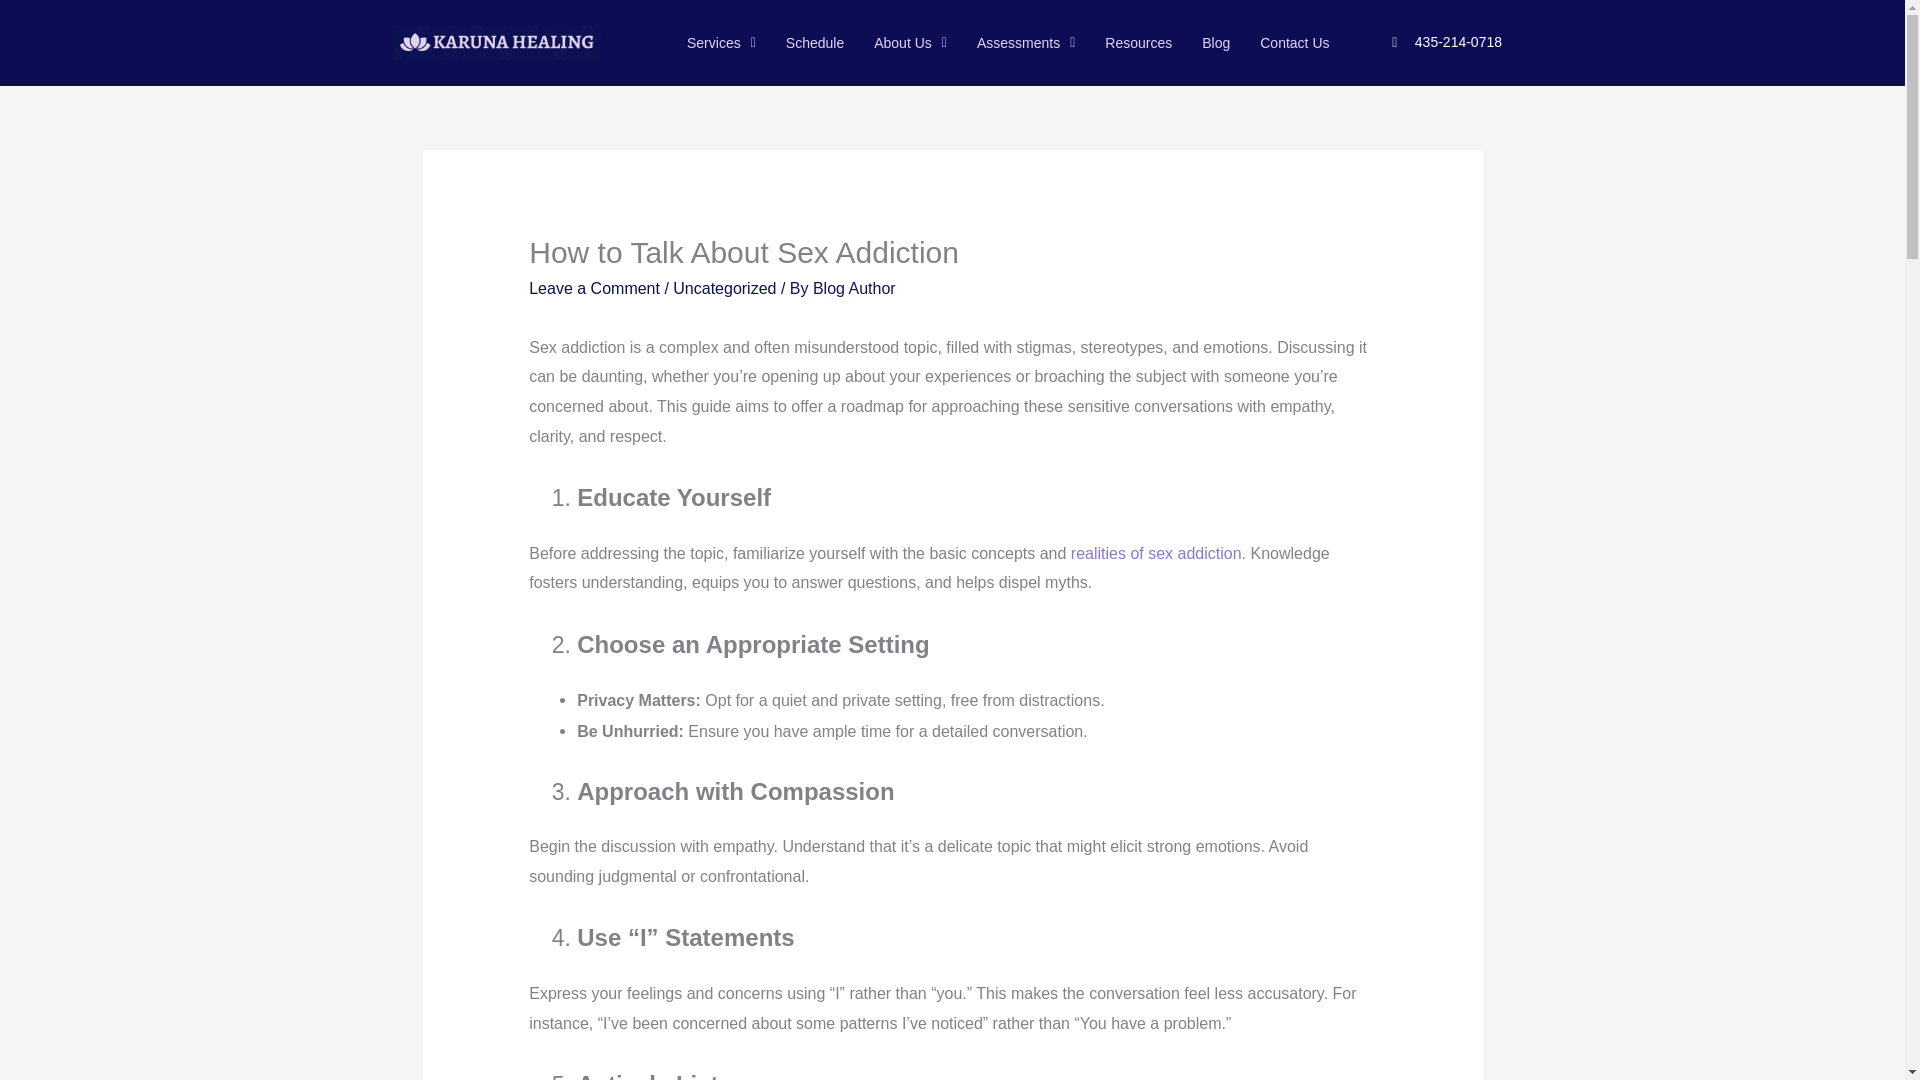 This screenshot has width=1920, height=1080. Describe the element at coordinates (495, 42) in the screenshot. I see `karuna healing blue background 11-10` at that location.